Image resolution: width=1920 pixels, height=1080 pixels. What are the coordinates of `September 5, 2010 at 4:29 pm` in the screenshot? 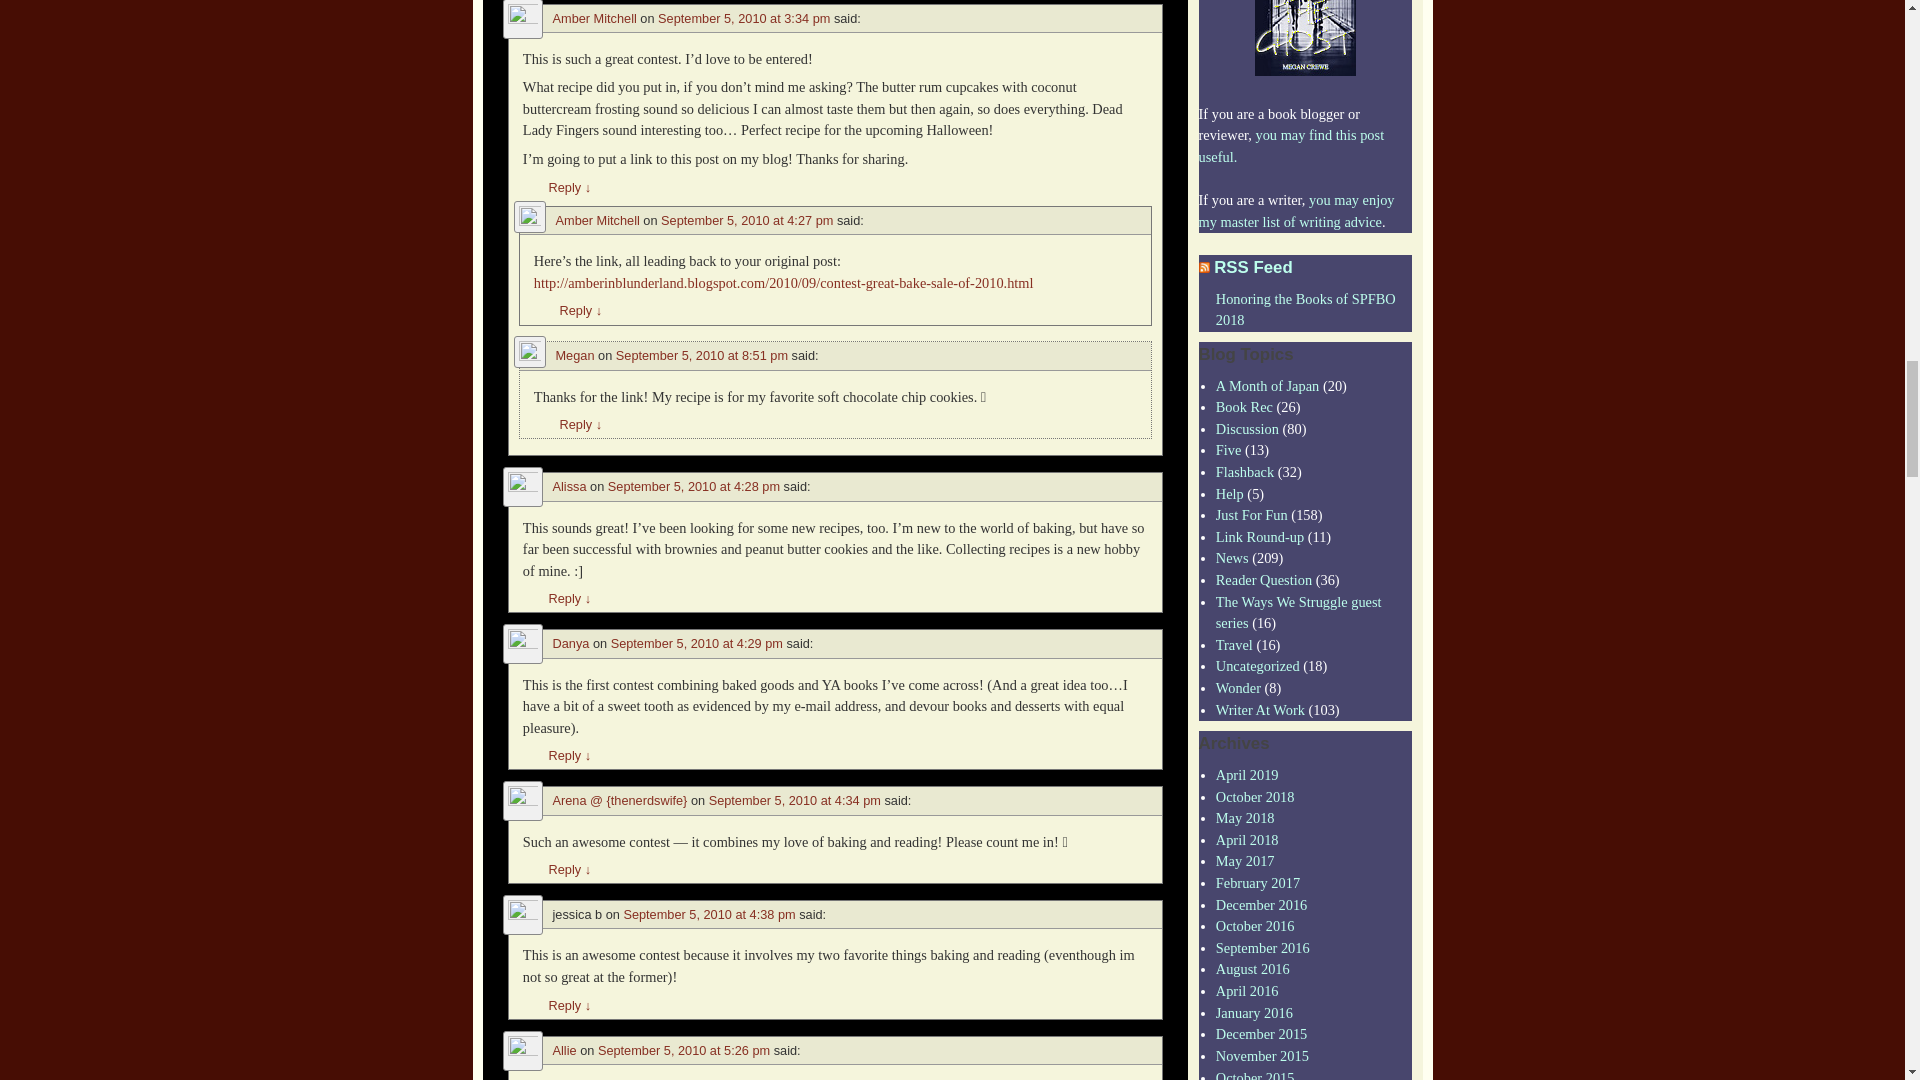 It's located at (696, 644).